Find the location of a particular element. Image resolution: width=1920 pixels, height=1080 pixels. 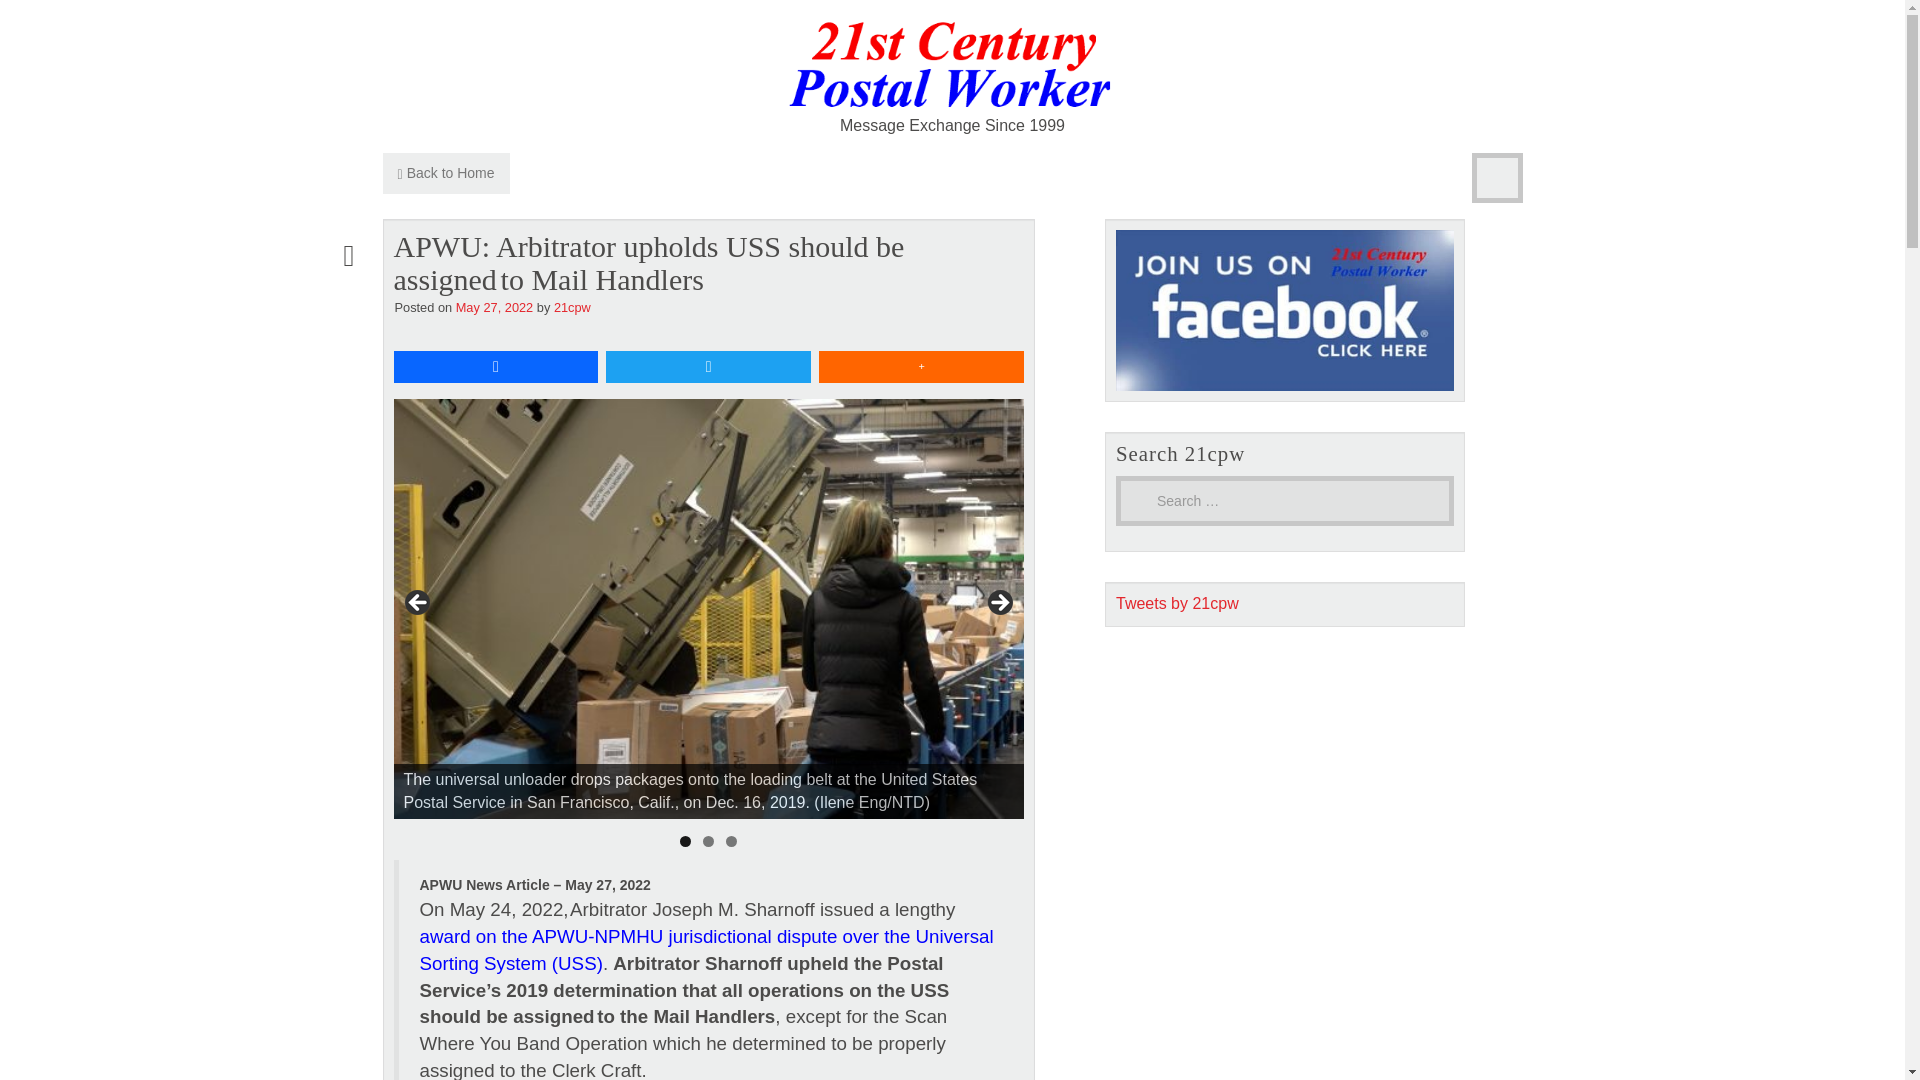

21cpw is located at coordinates (572, 308).